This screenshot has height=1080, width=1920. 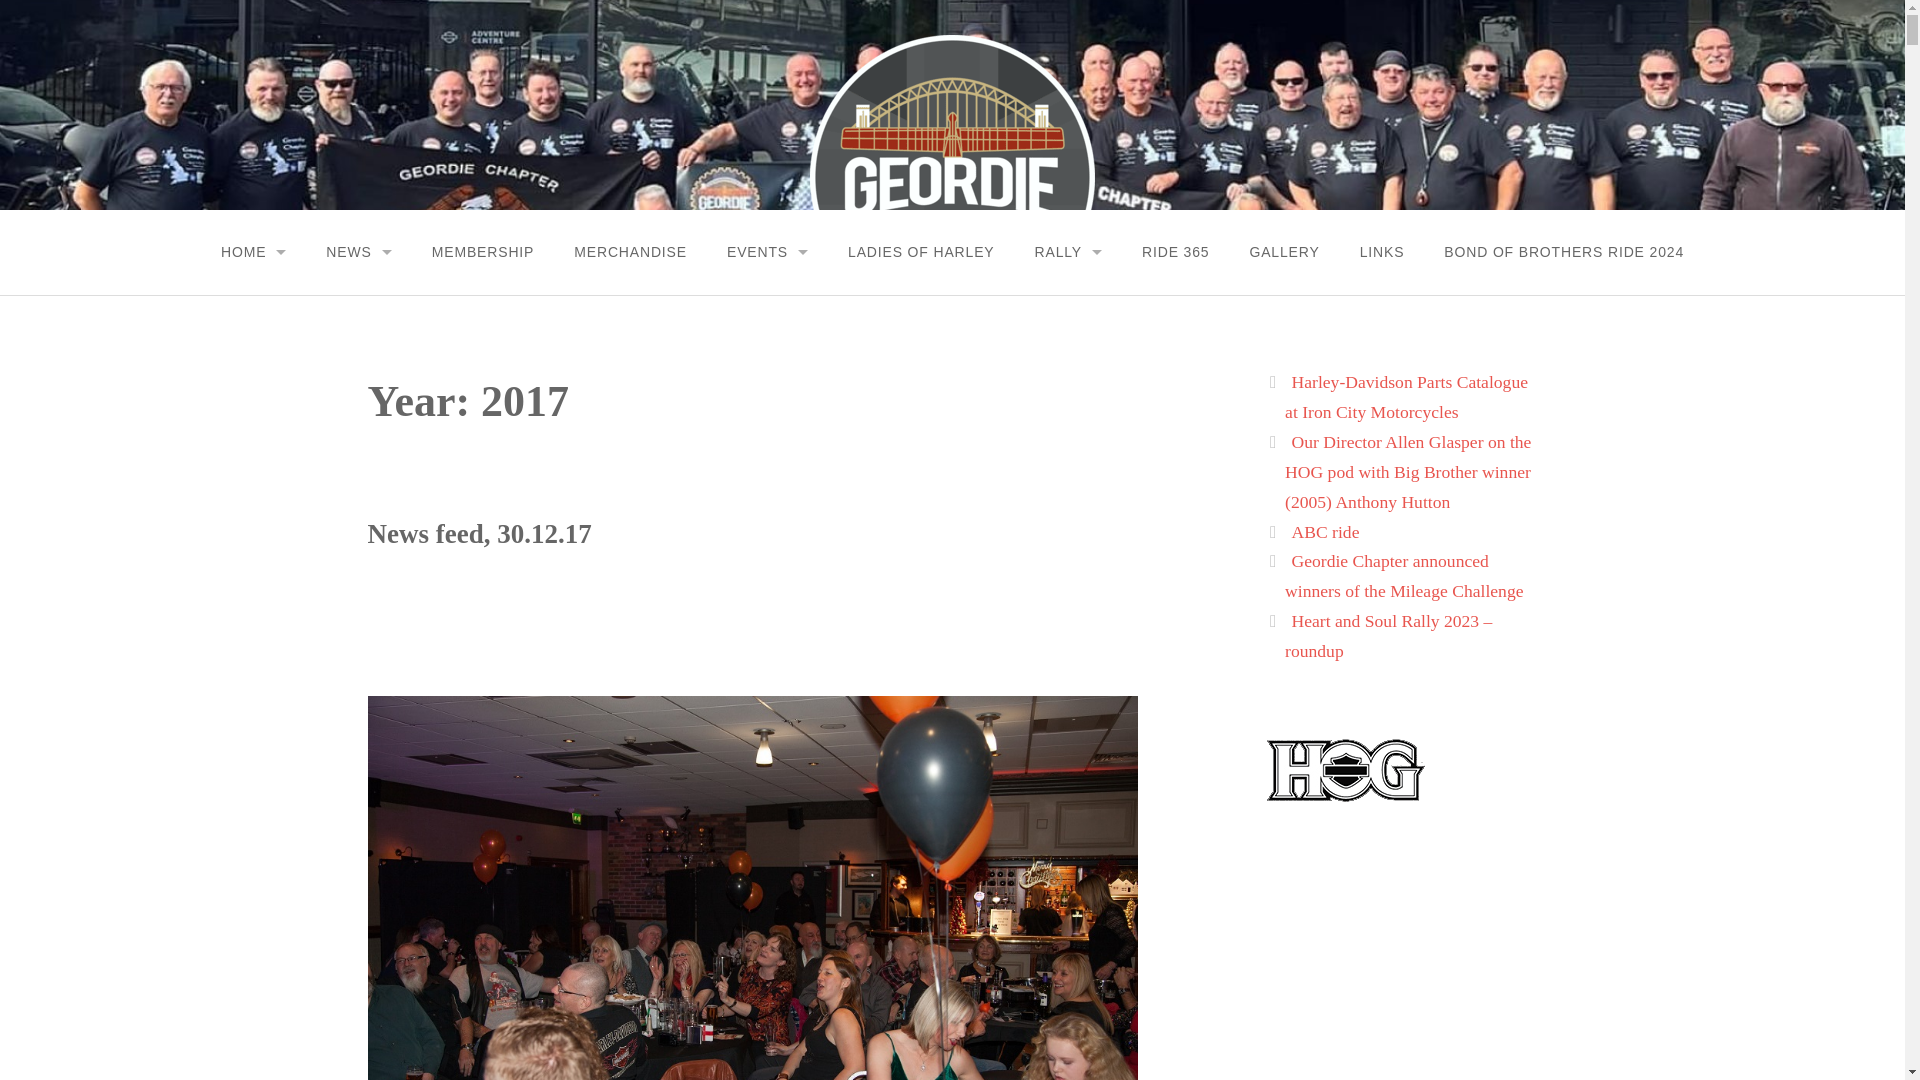 What do you see at coordinates (253, 382) in the screenshot?
I see `CHAPTER CHARTER` at bounding box center [253, 382].